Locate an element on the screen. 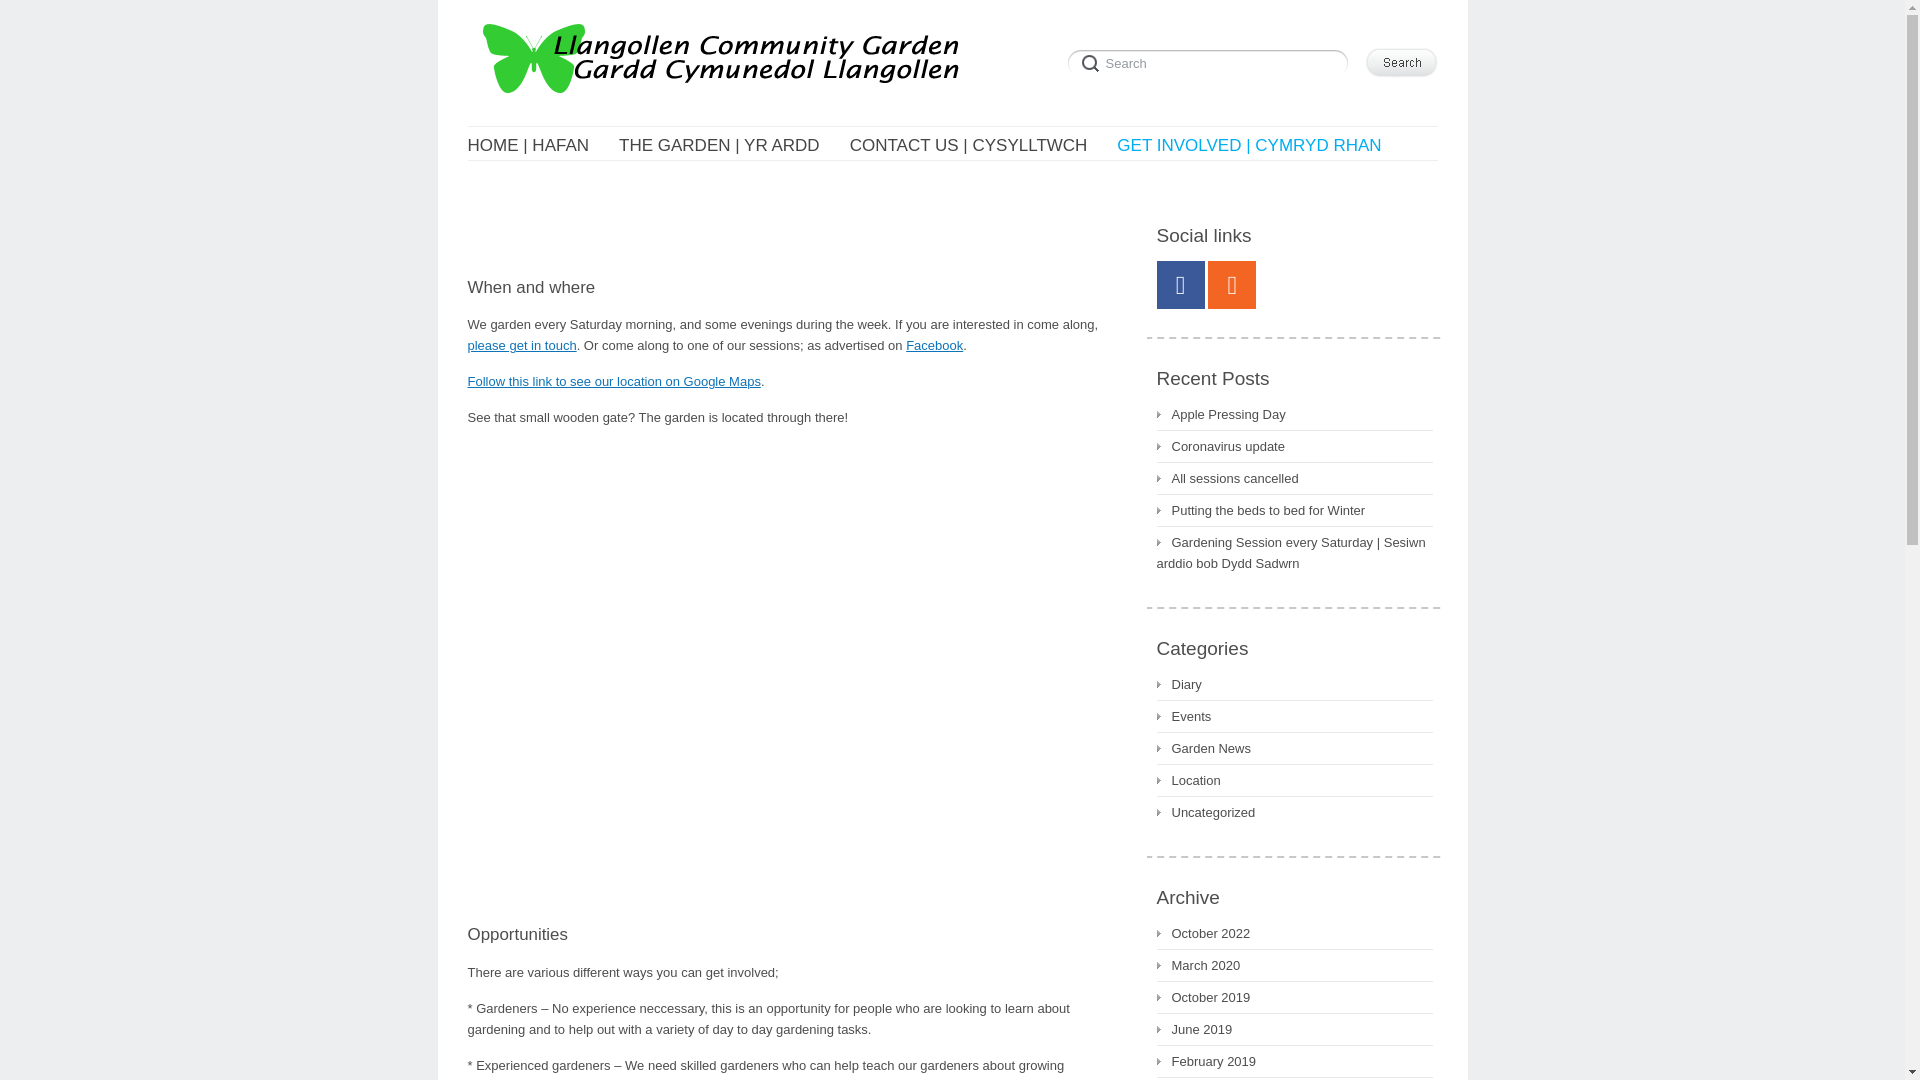  Uncategorized is located at coordinates (1205, 812).